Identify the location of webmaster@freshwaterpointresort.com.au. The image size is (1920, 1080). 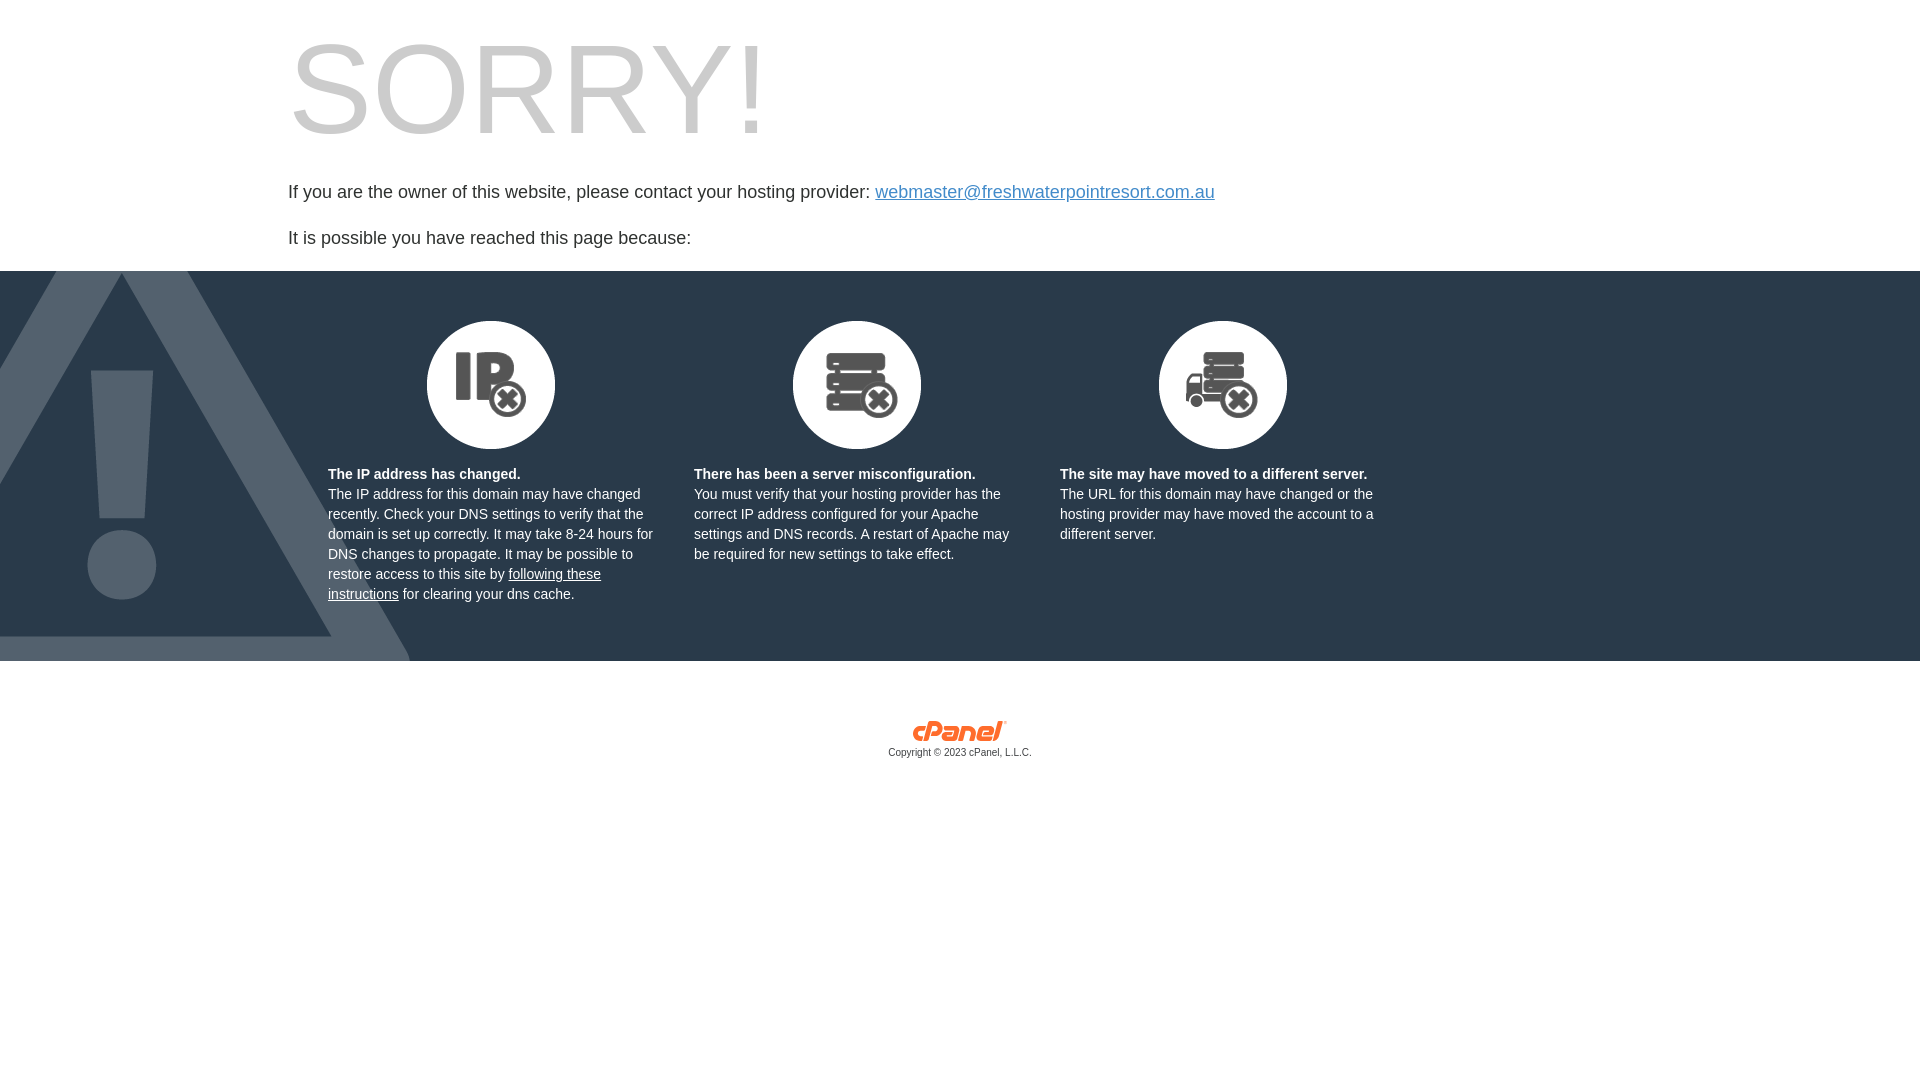
(1044, 192).